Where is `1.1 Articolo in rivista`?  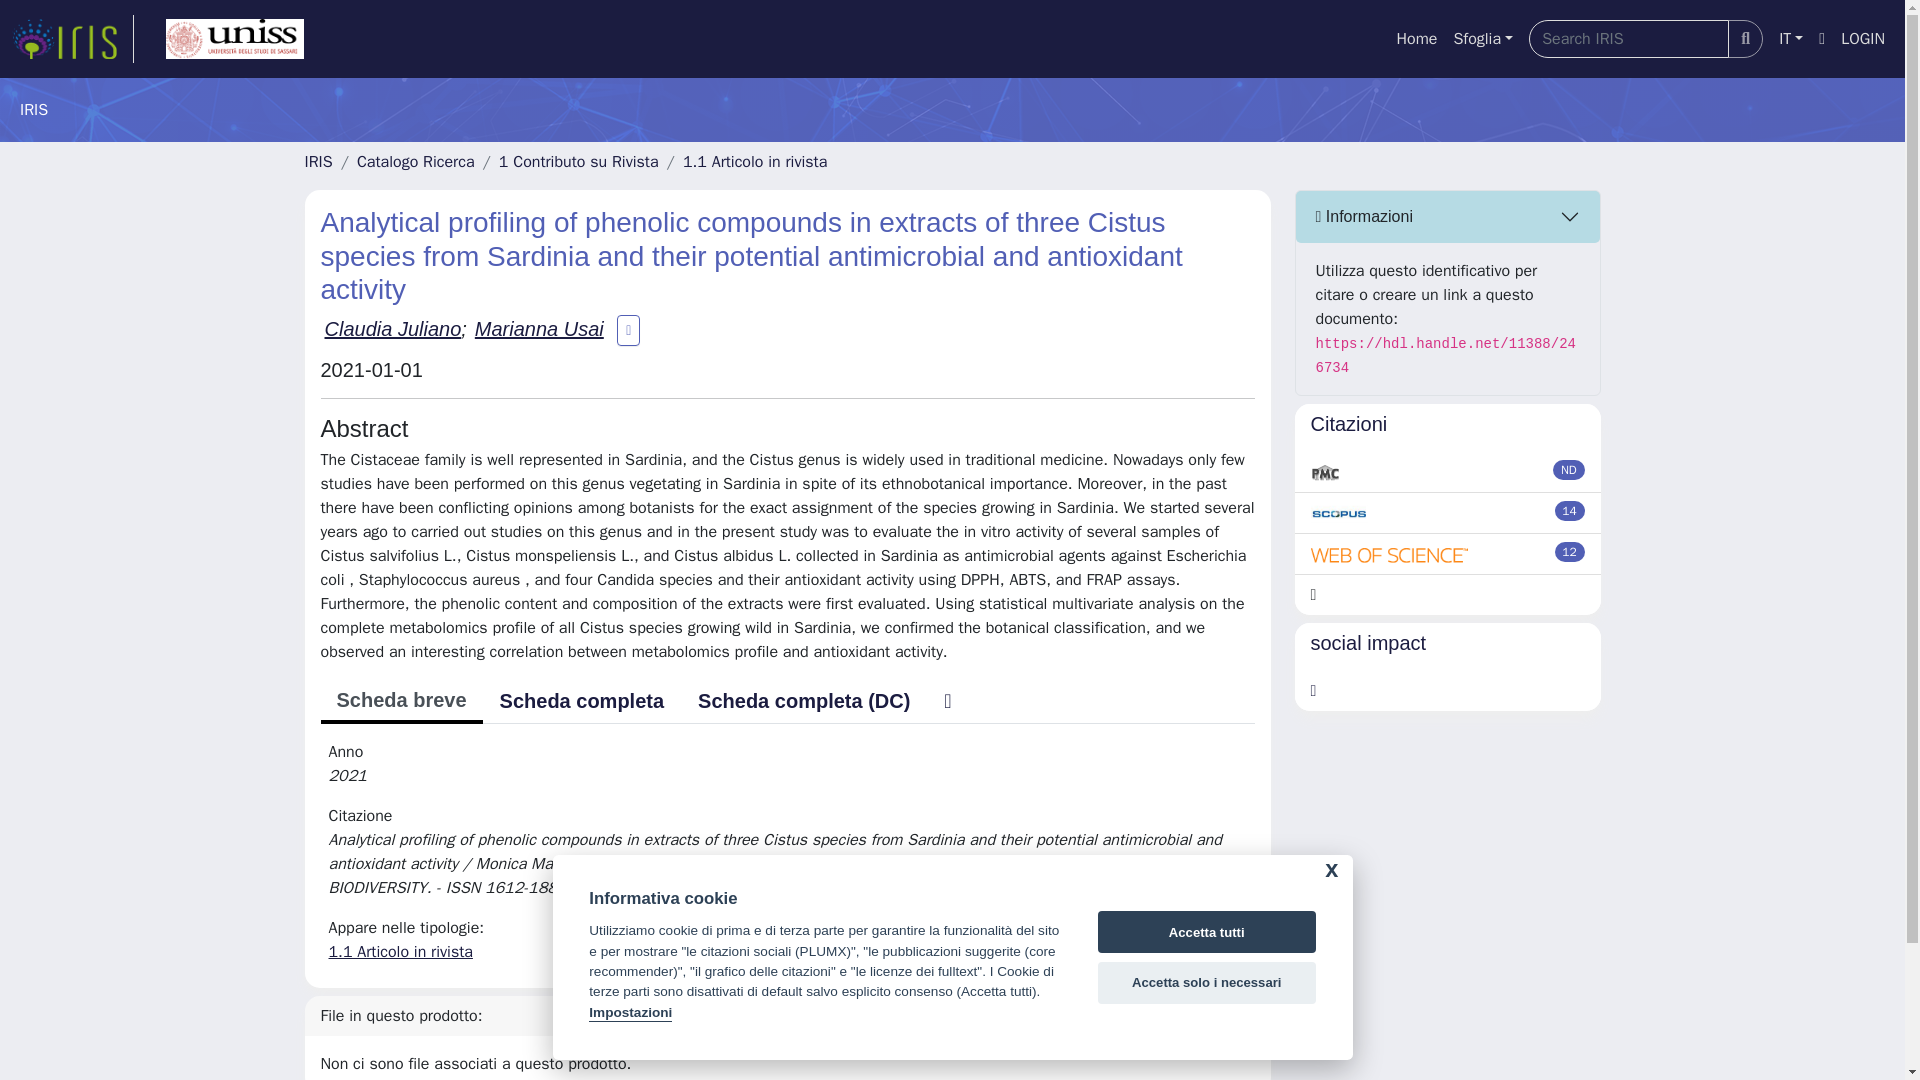
1.1 Articolo in rivista is located at coordinates (400, 952).